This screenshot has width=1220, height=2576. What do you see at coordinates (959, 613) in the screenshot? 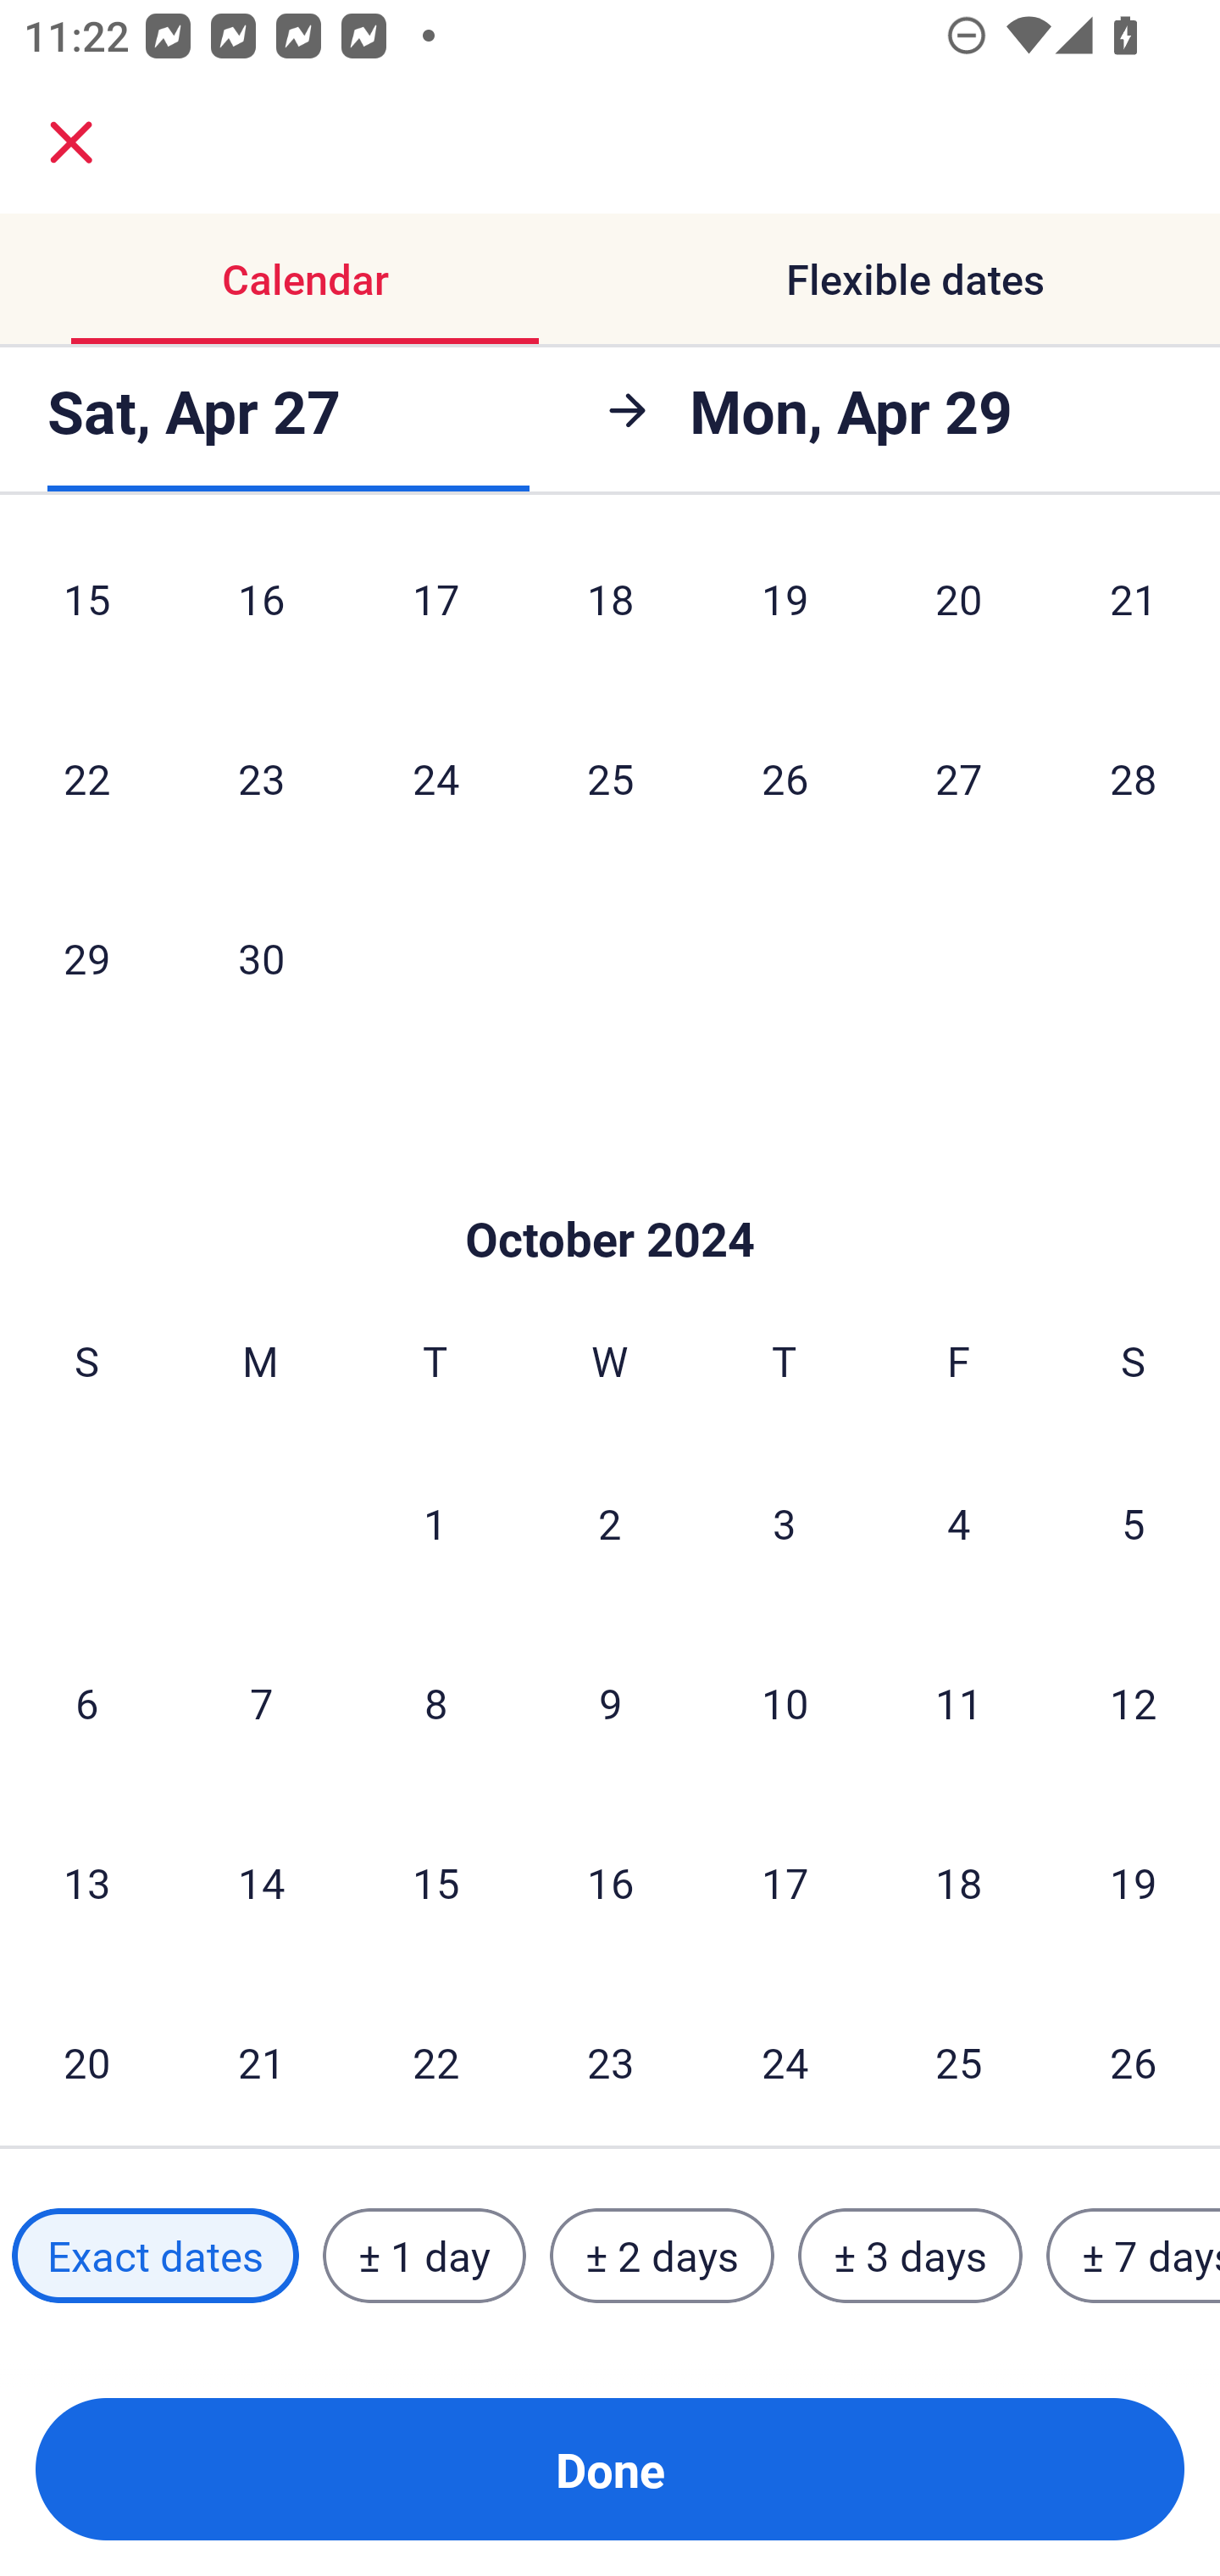
I see `20 Friday, September 20, 2024` at bounding box center [959, 613].